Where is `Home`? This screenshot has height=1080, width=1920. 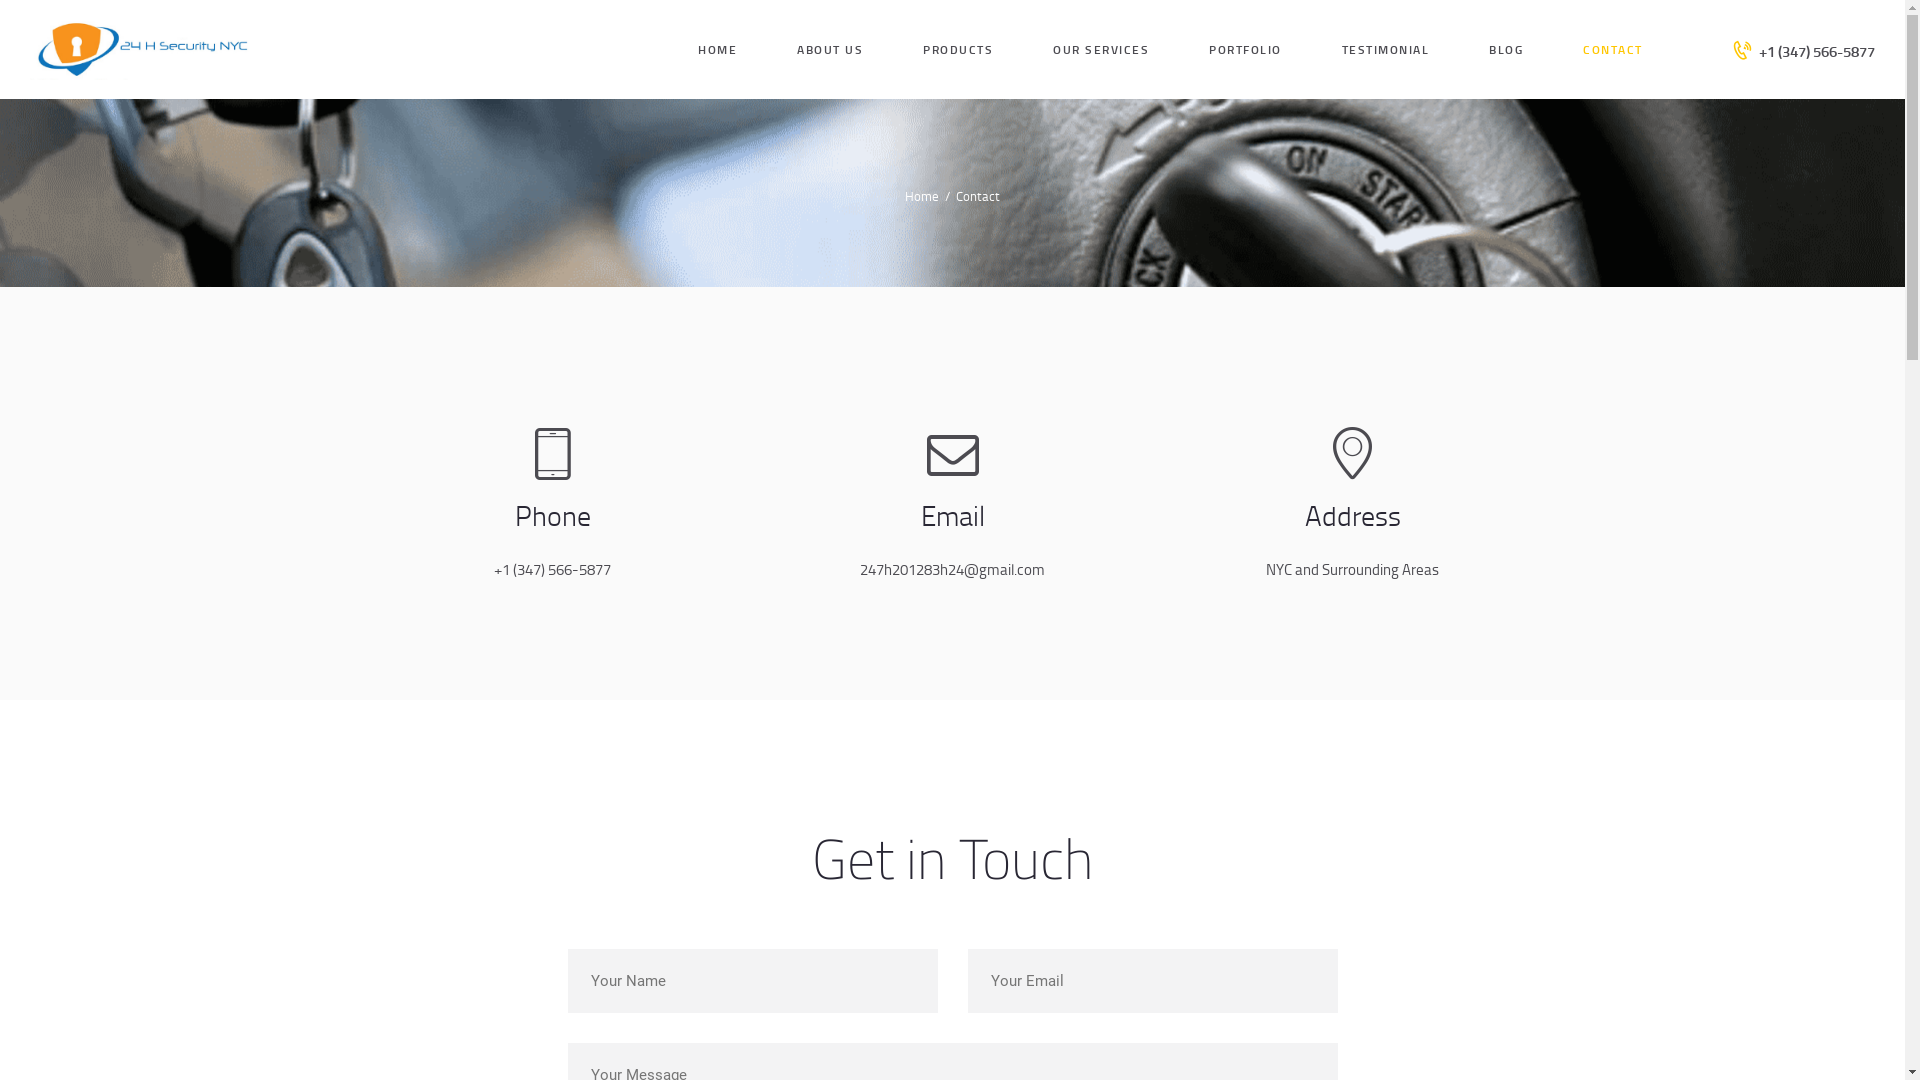 Home is located at coordinates (922, 196).